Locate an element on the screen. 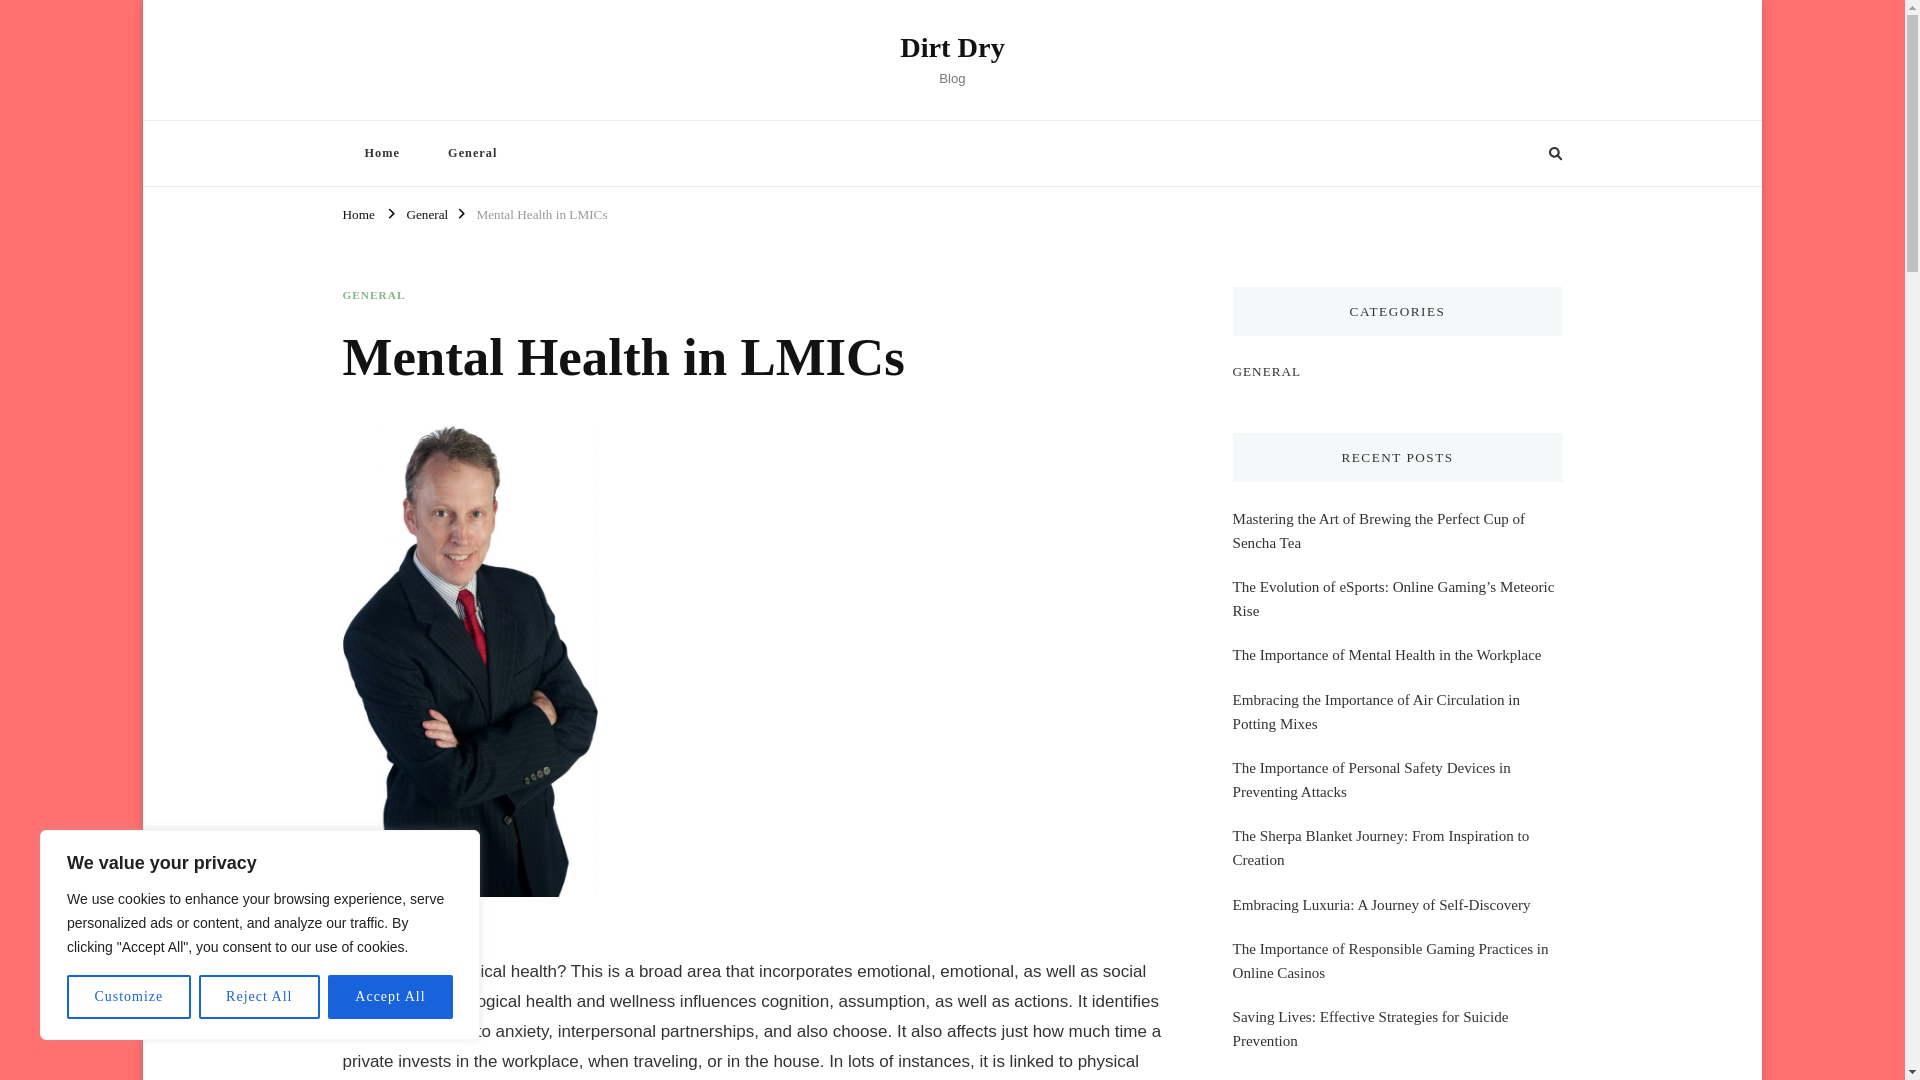 The height and width of the screenshot is (1080, 1920). Customize is located at coordinates (128, 997).